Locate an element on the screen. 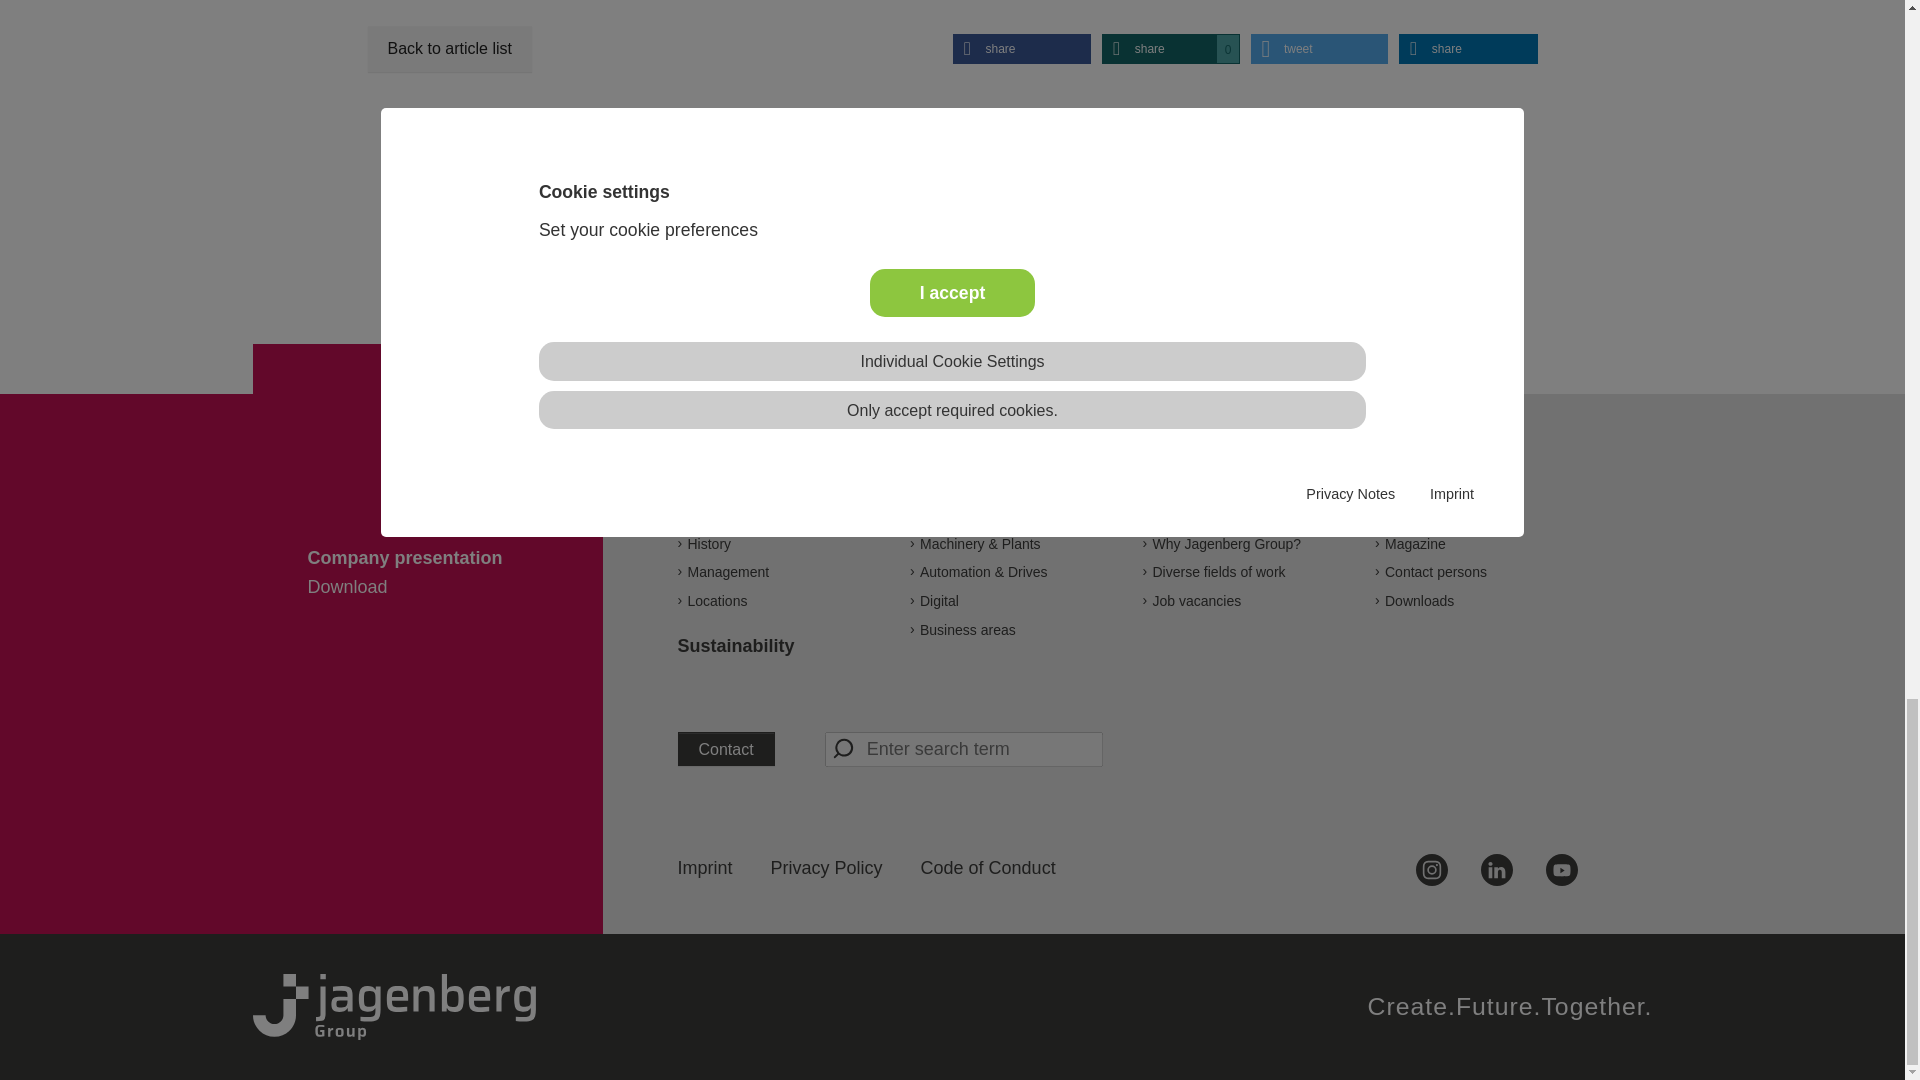  Send is located at coordinates (844, 748).